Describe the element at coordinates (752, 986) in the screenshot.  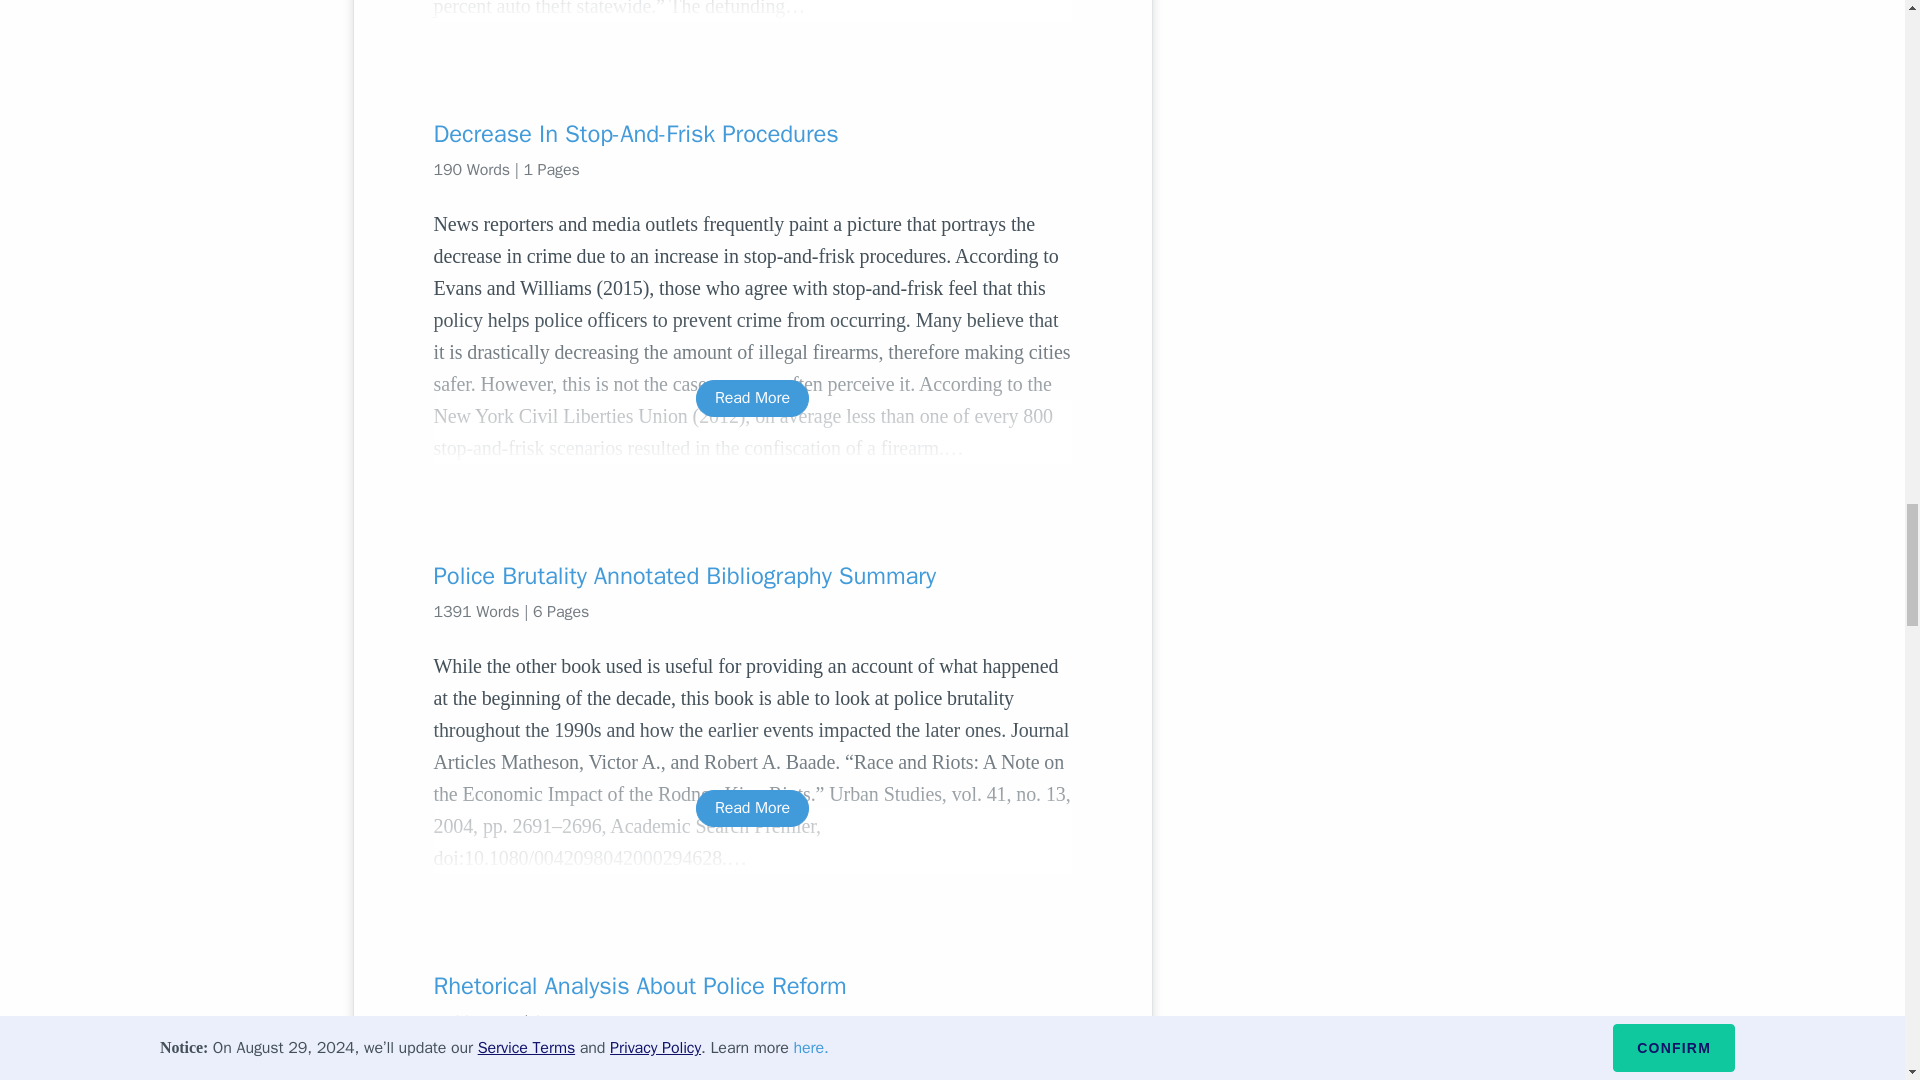
I see `Rhetorical Analysis About Police Reform` at that location.